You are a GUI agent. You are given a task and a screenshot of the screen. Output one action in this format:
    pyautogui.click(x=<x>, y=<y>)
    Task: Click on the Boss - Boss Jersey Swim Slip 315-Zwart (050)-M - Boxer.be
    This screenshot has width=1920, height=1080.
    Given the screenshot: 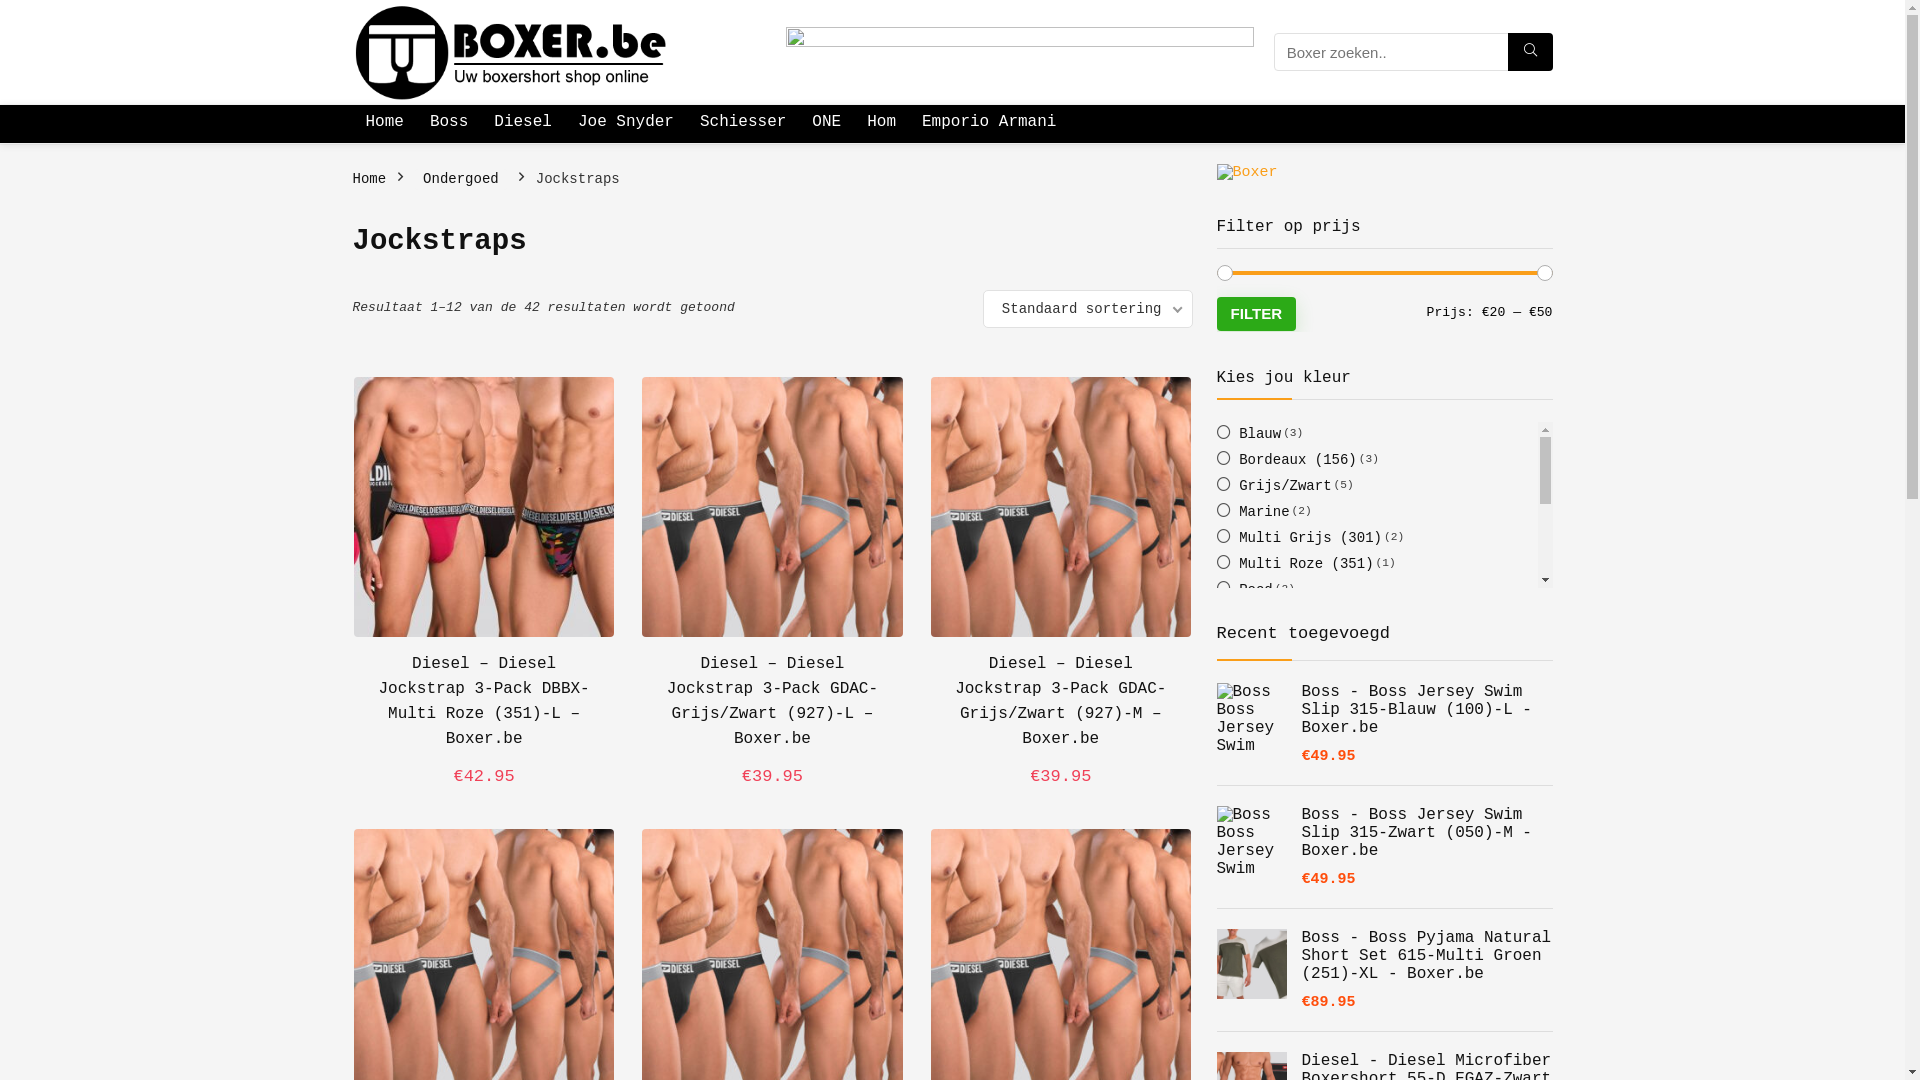 What is the action you would take?
    pyautogui.click(x=1384, y=833)
    